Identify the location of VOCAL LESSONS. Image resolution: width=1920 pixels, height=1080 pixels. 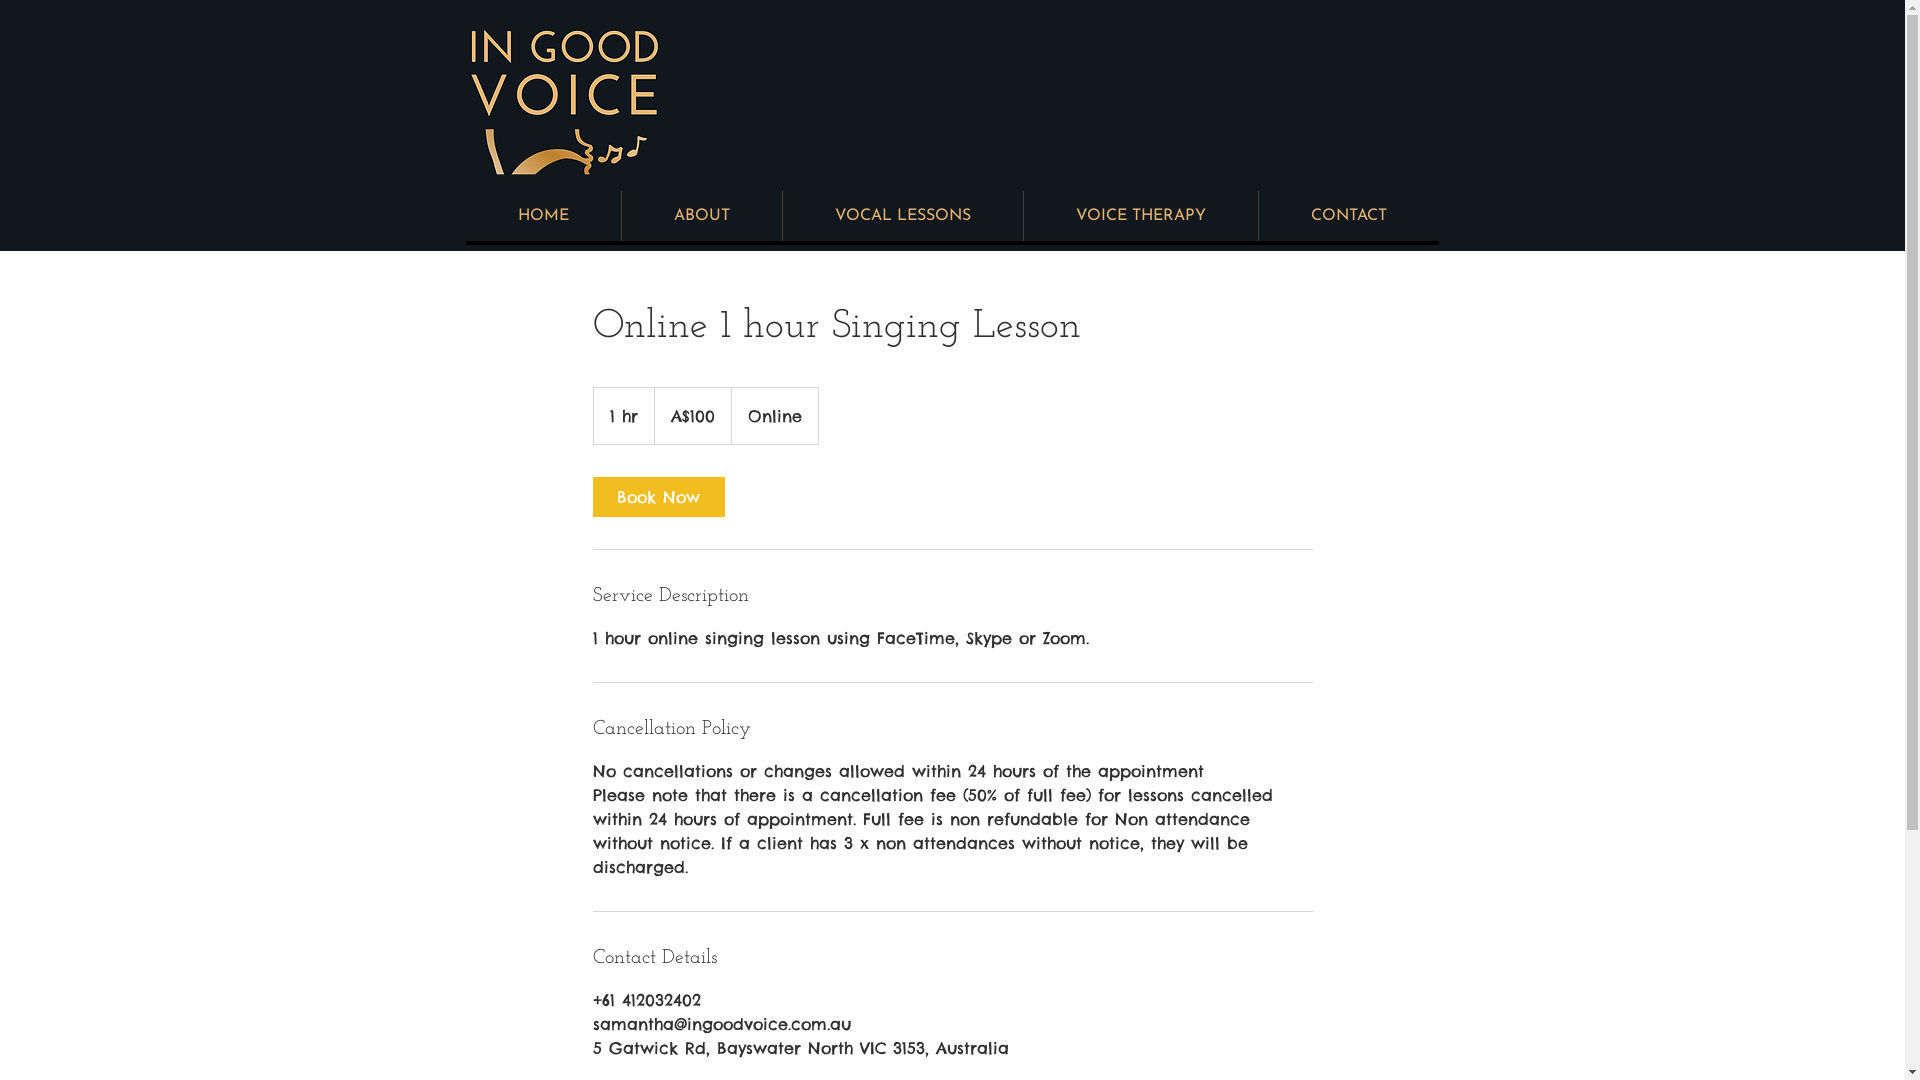
(902, 216).